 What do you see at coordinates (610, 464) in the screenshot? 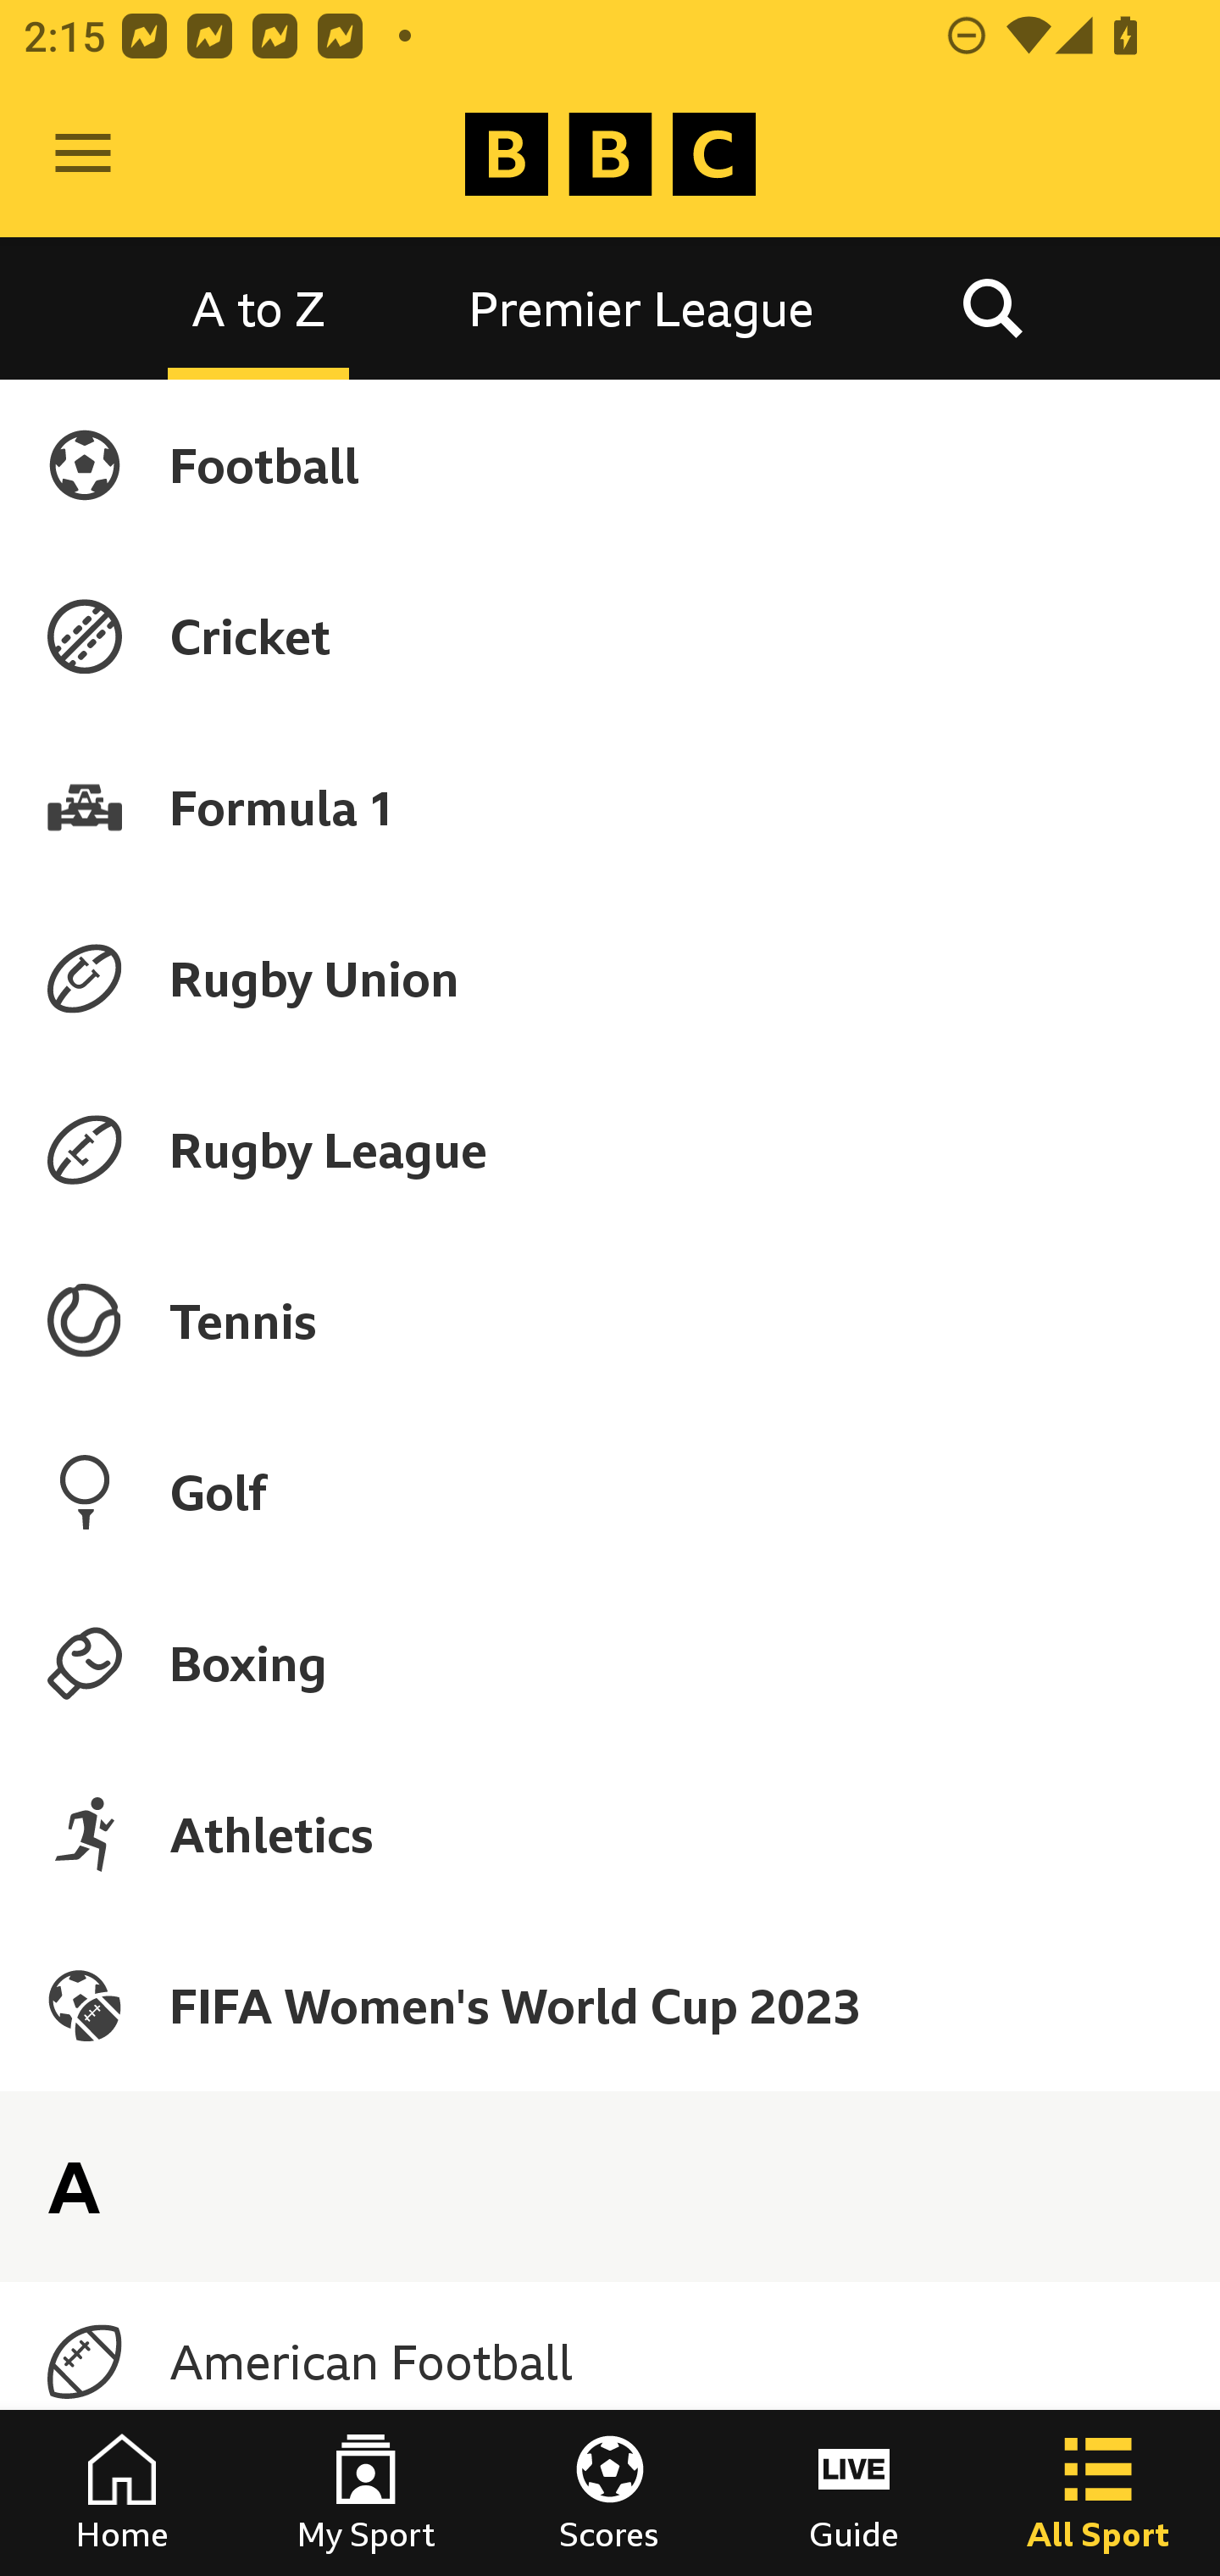
I see `Football` at bounding box center [610, 464].